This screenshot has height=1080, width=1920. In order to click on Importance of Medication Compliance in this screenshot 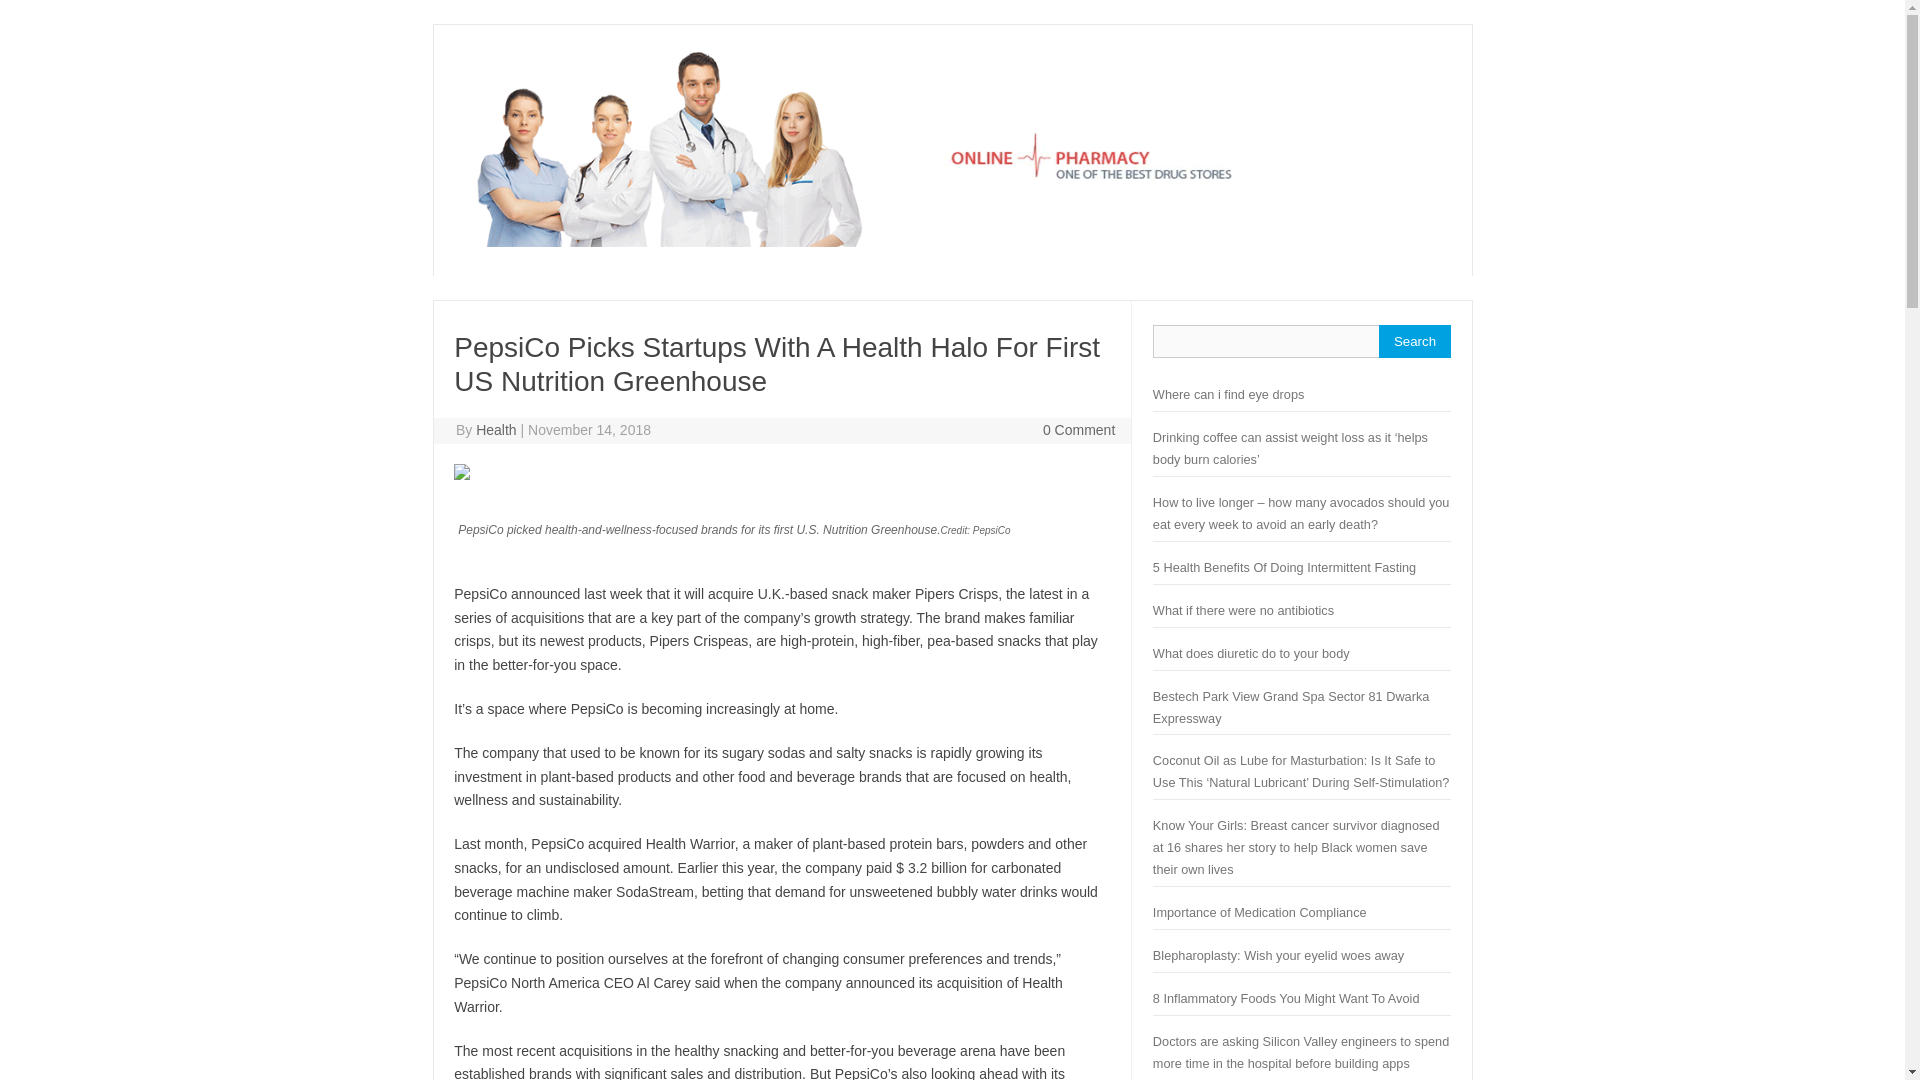, I will do `click(1260, 912)`.